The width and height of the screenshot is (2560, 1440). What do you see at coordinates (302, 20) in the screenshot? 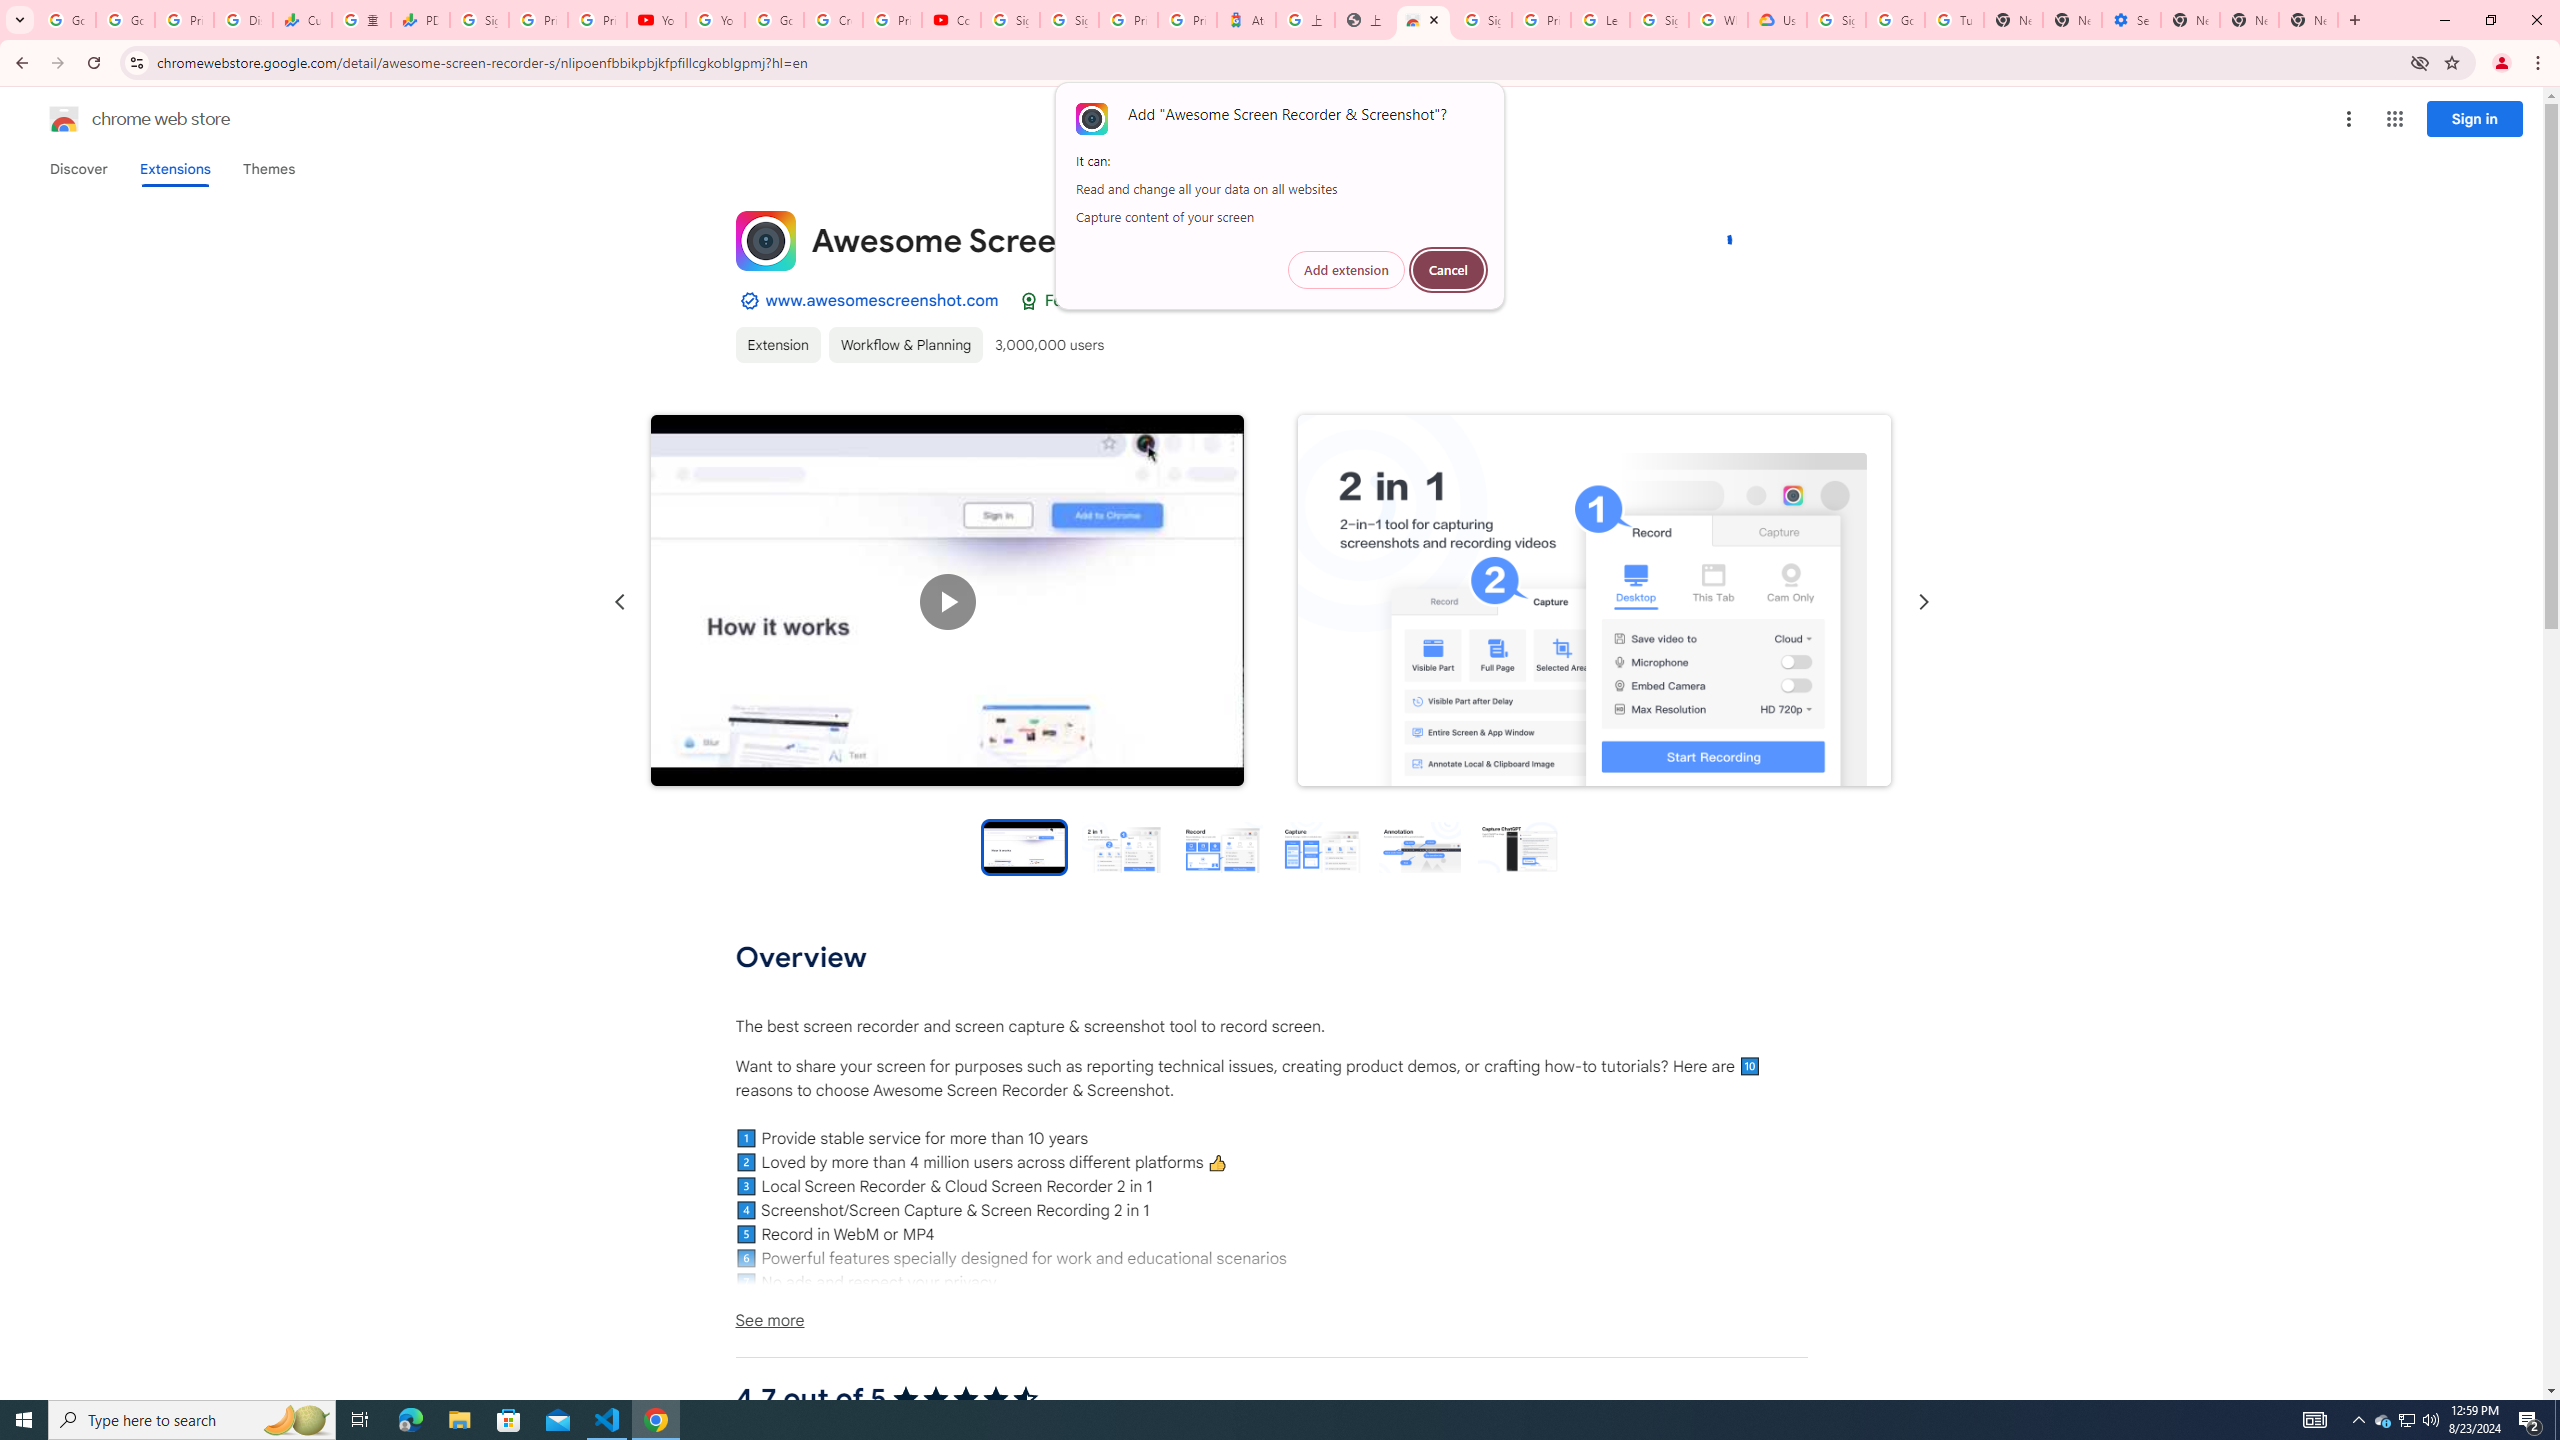
I see `Currencies - Google Finance` at bounding box center [302, 20].